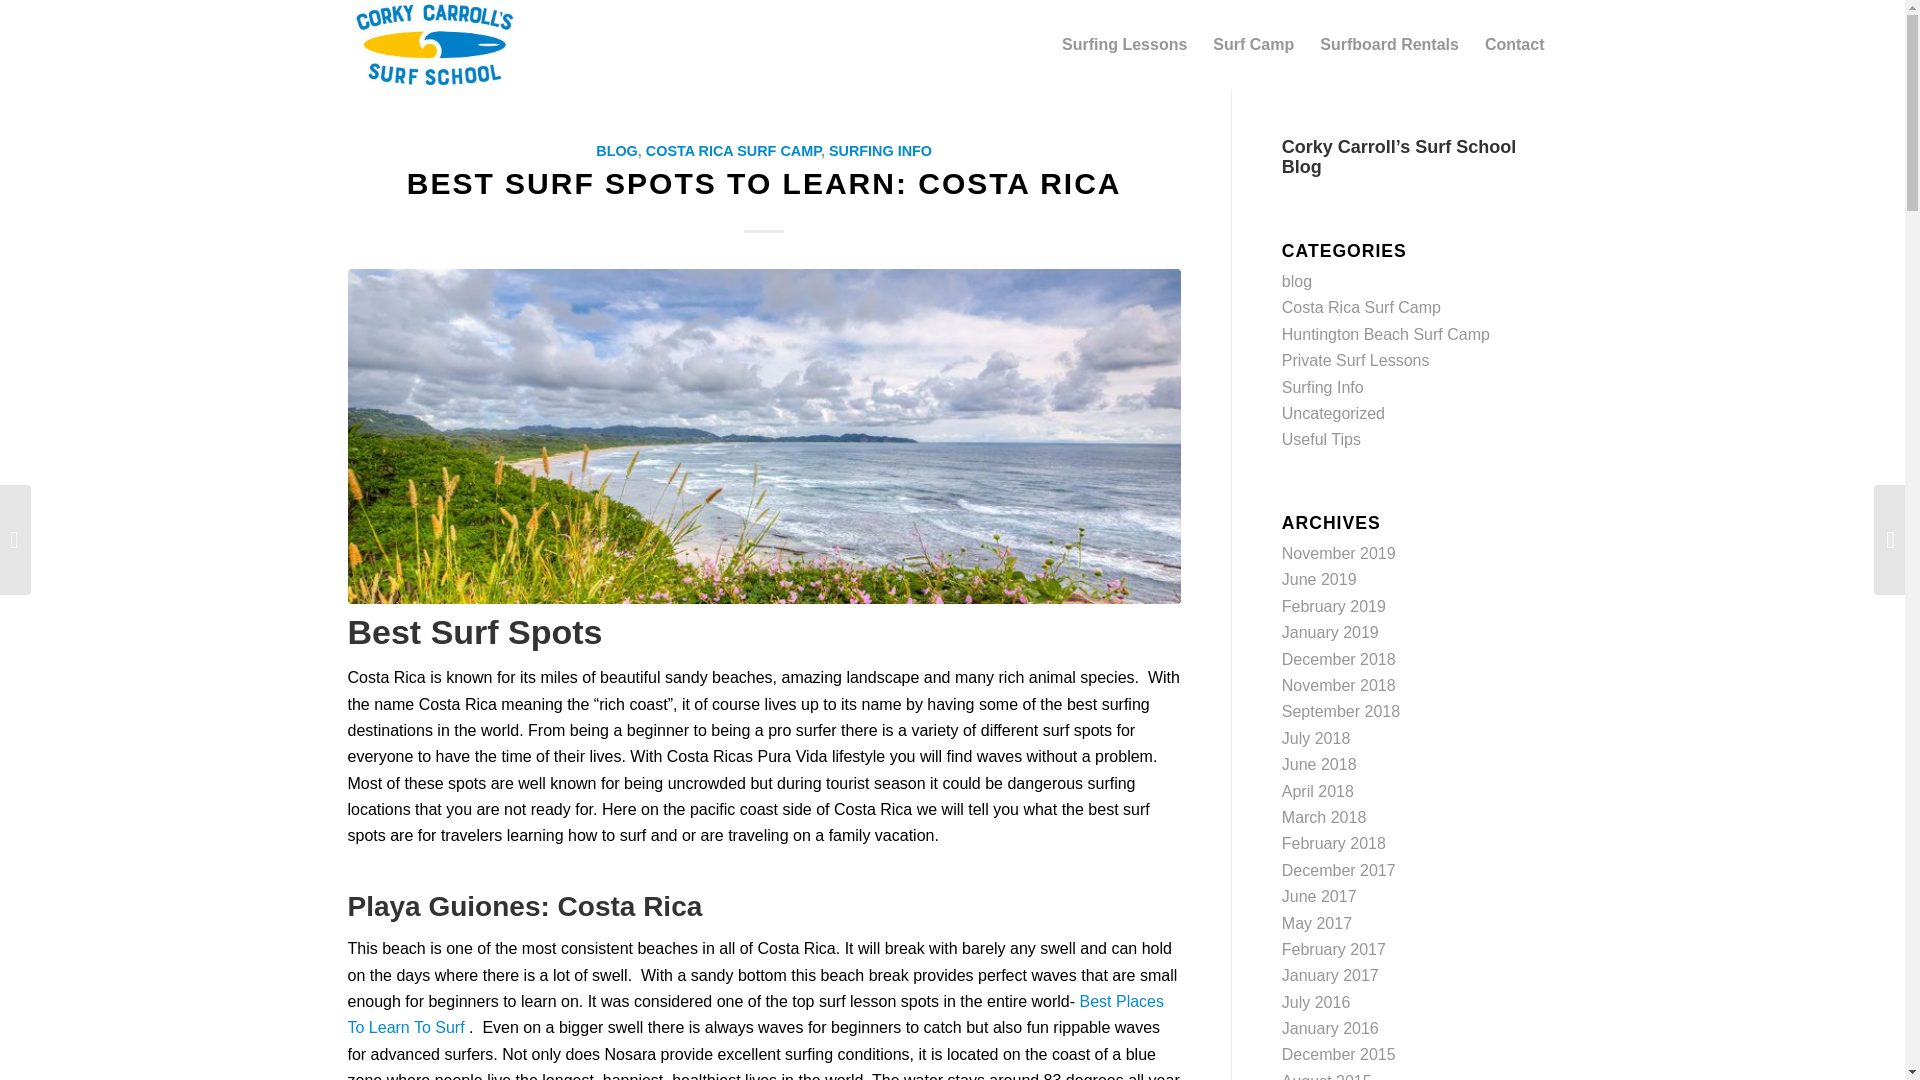 This screenshot has height=1080, width=1920. What do you see at coordinates (1124, 44) in the screenshot?
I see `Surfing Lessons` at bounding box center [1124, 44].